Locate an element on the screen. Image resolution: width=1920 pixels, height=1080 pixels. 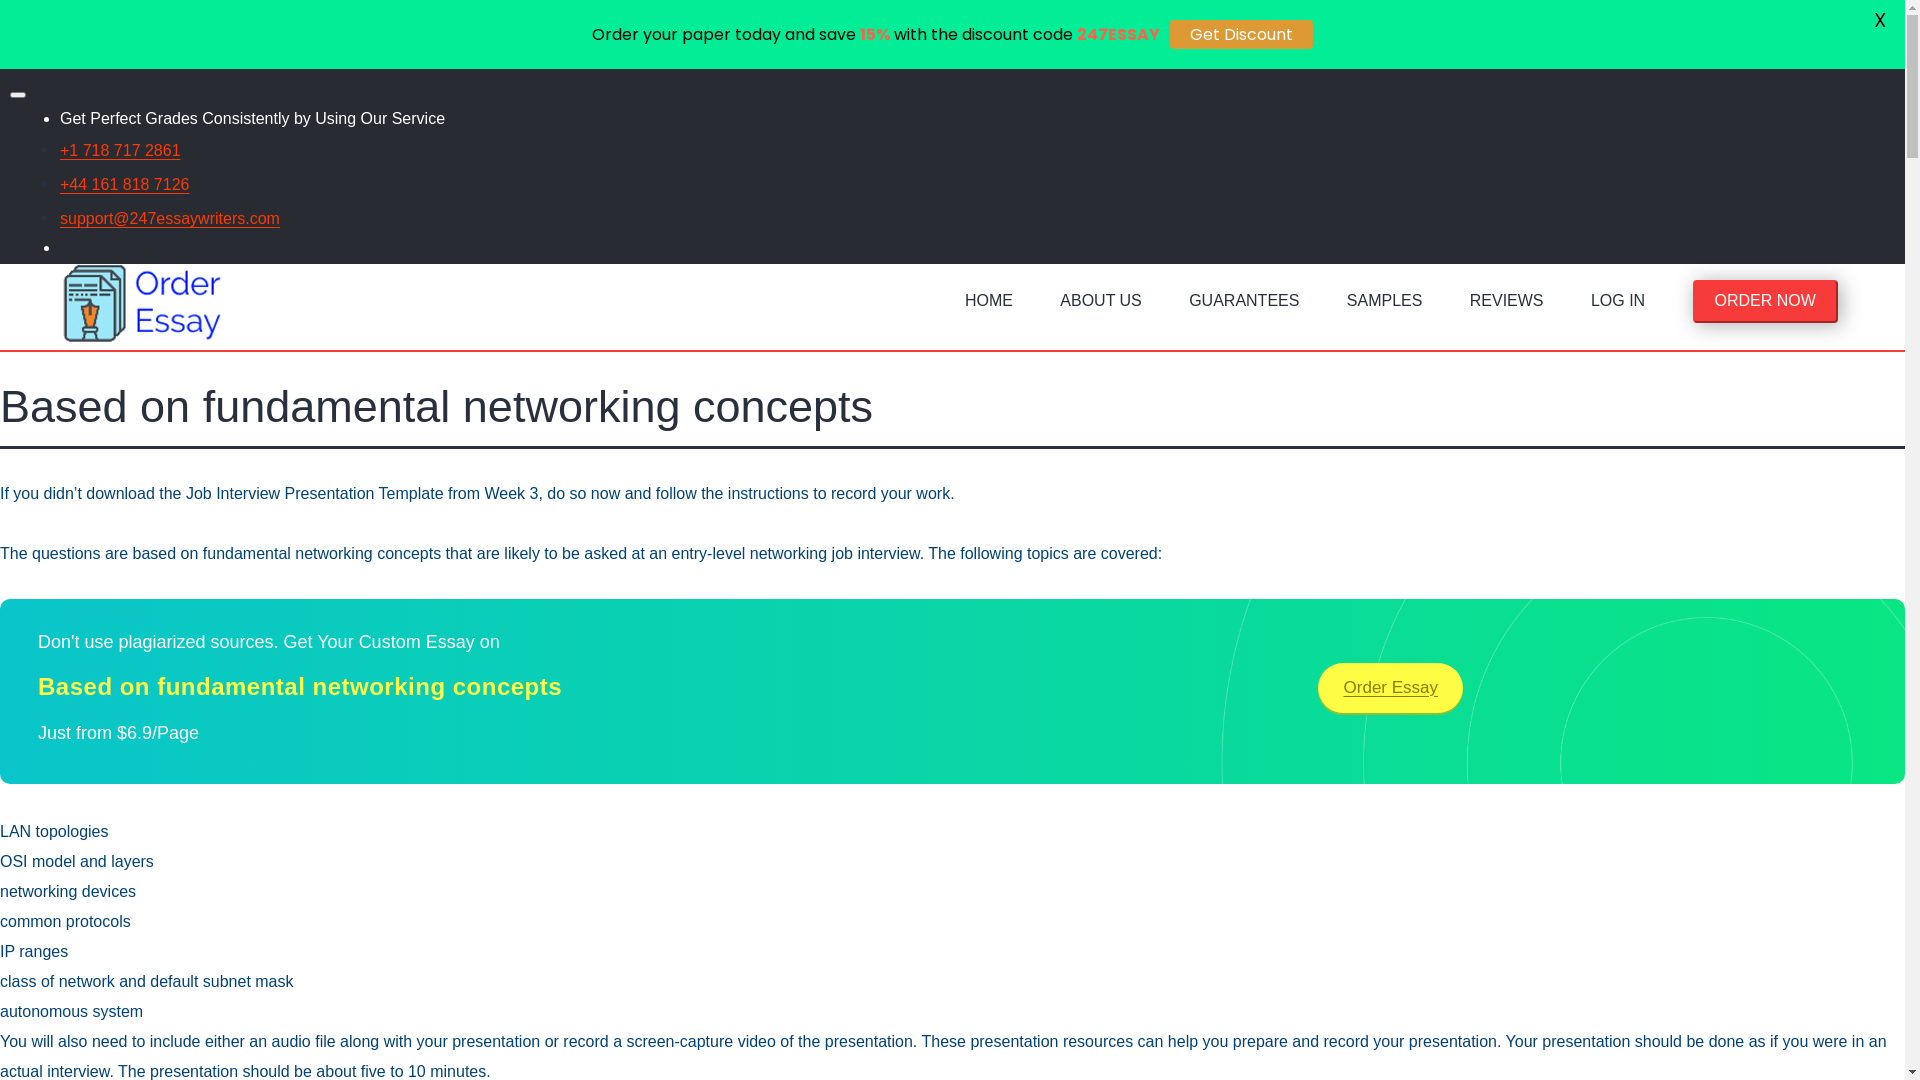
LOG IN is located at coordinates (1618, 306).